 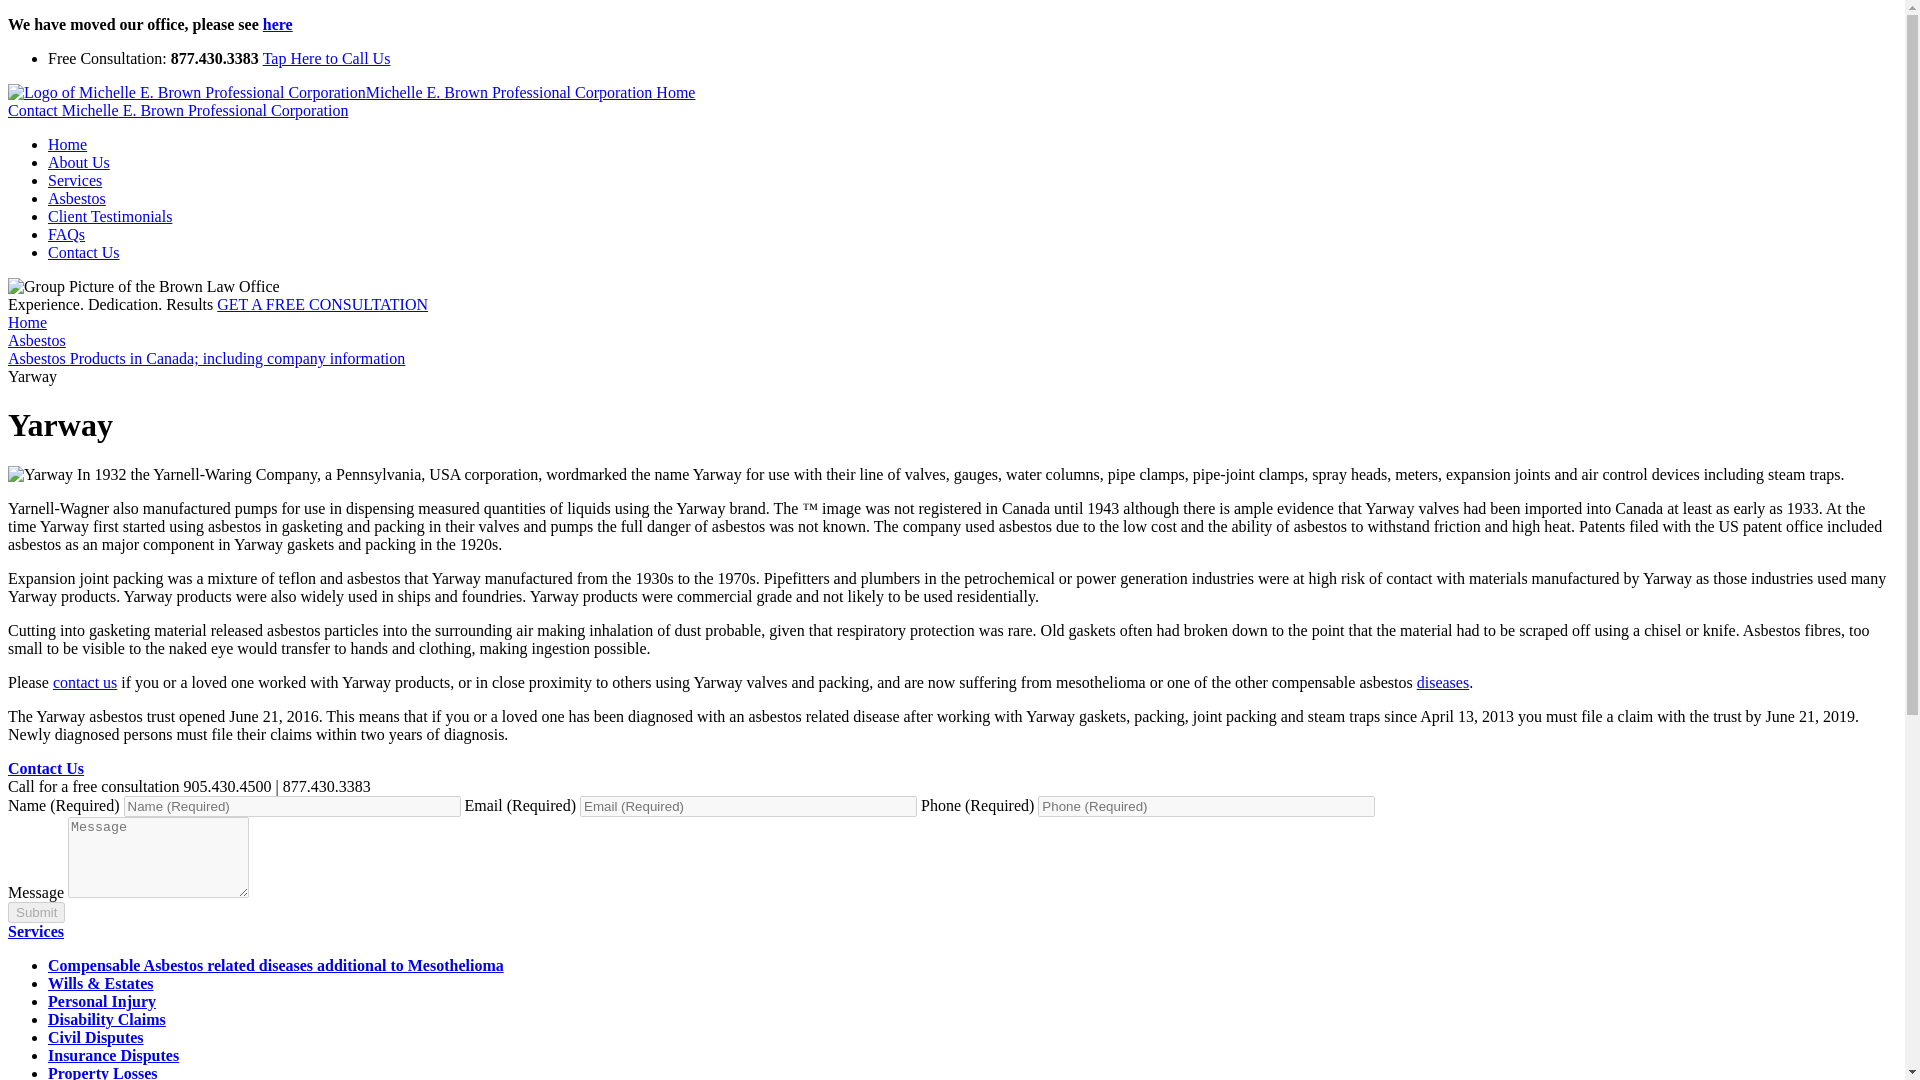 I want to click on here, so click(x=278, y=24).